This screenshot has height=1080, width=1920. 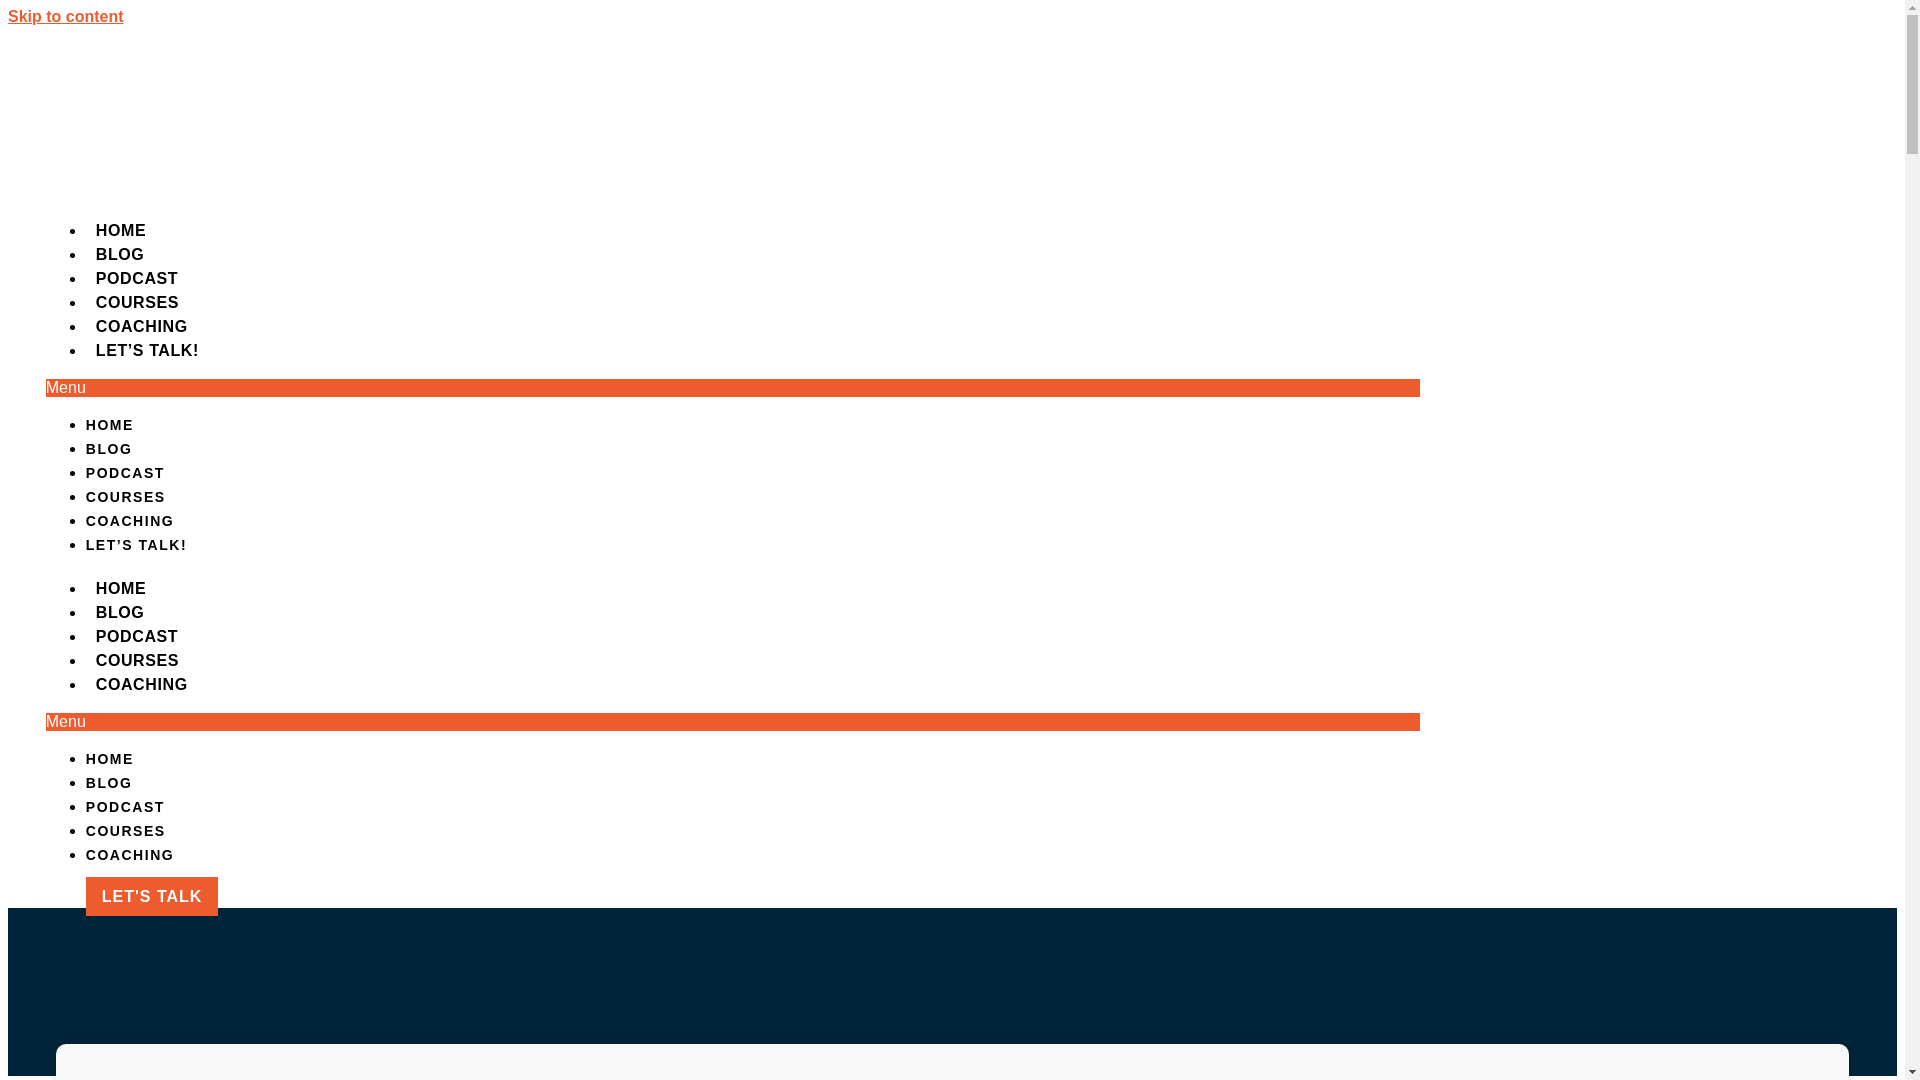 What do you see at coordinates (658, 422) in the screenshot?
I see `Dan Munro` at bounding box center [658, 422].